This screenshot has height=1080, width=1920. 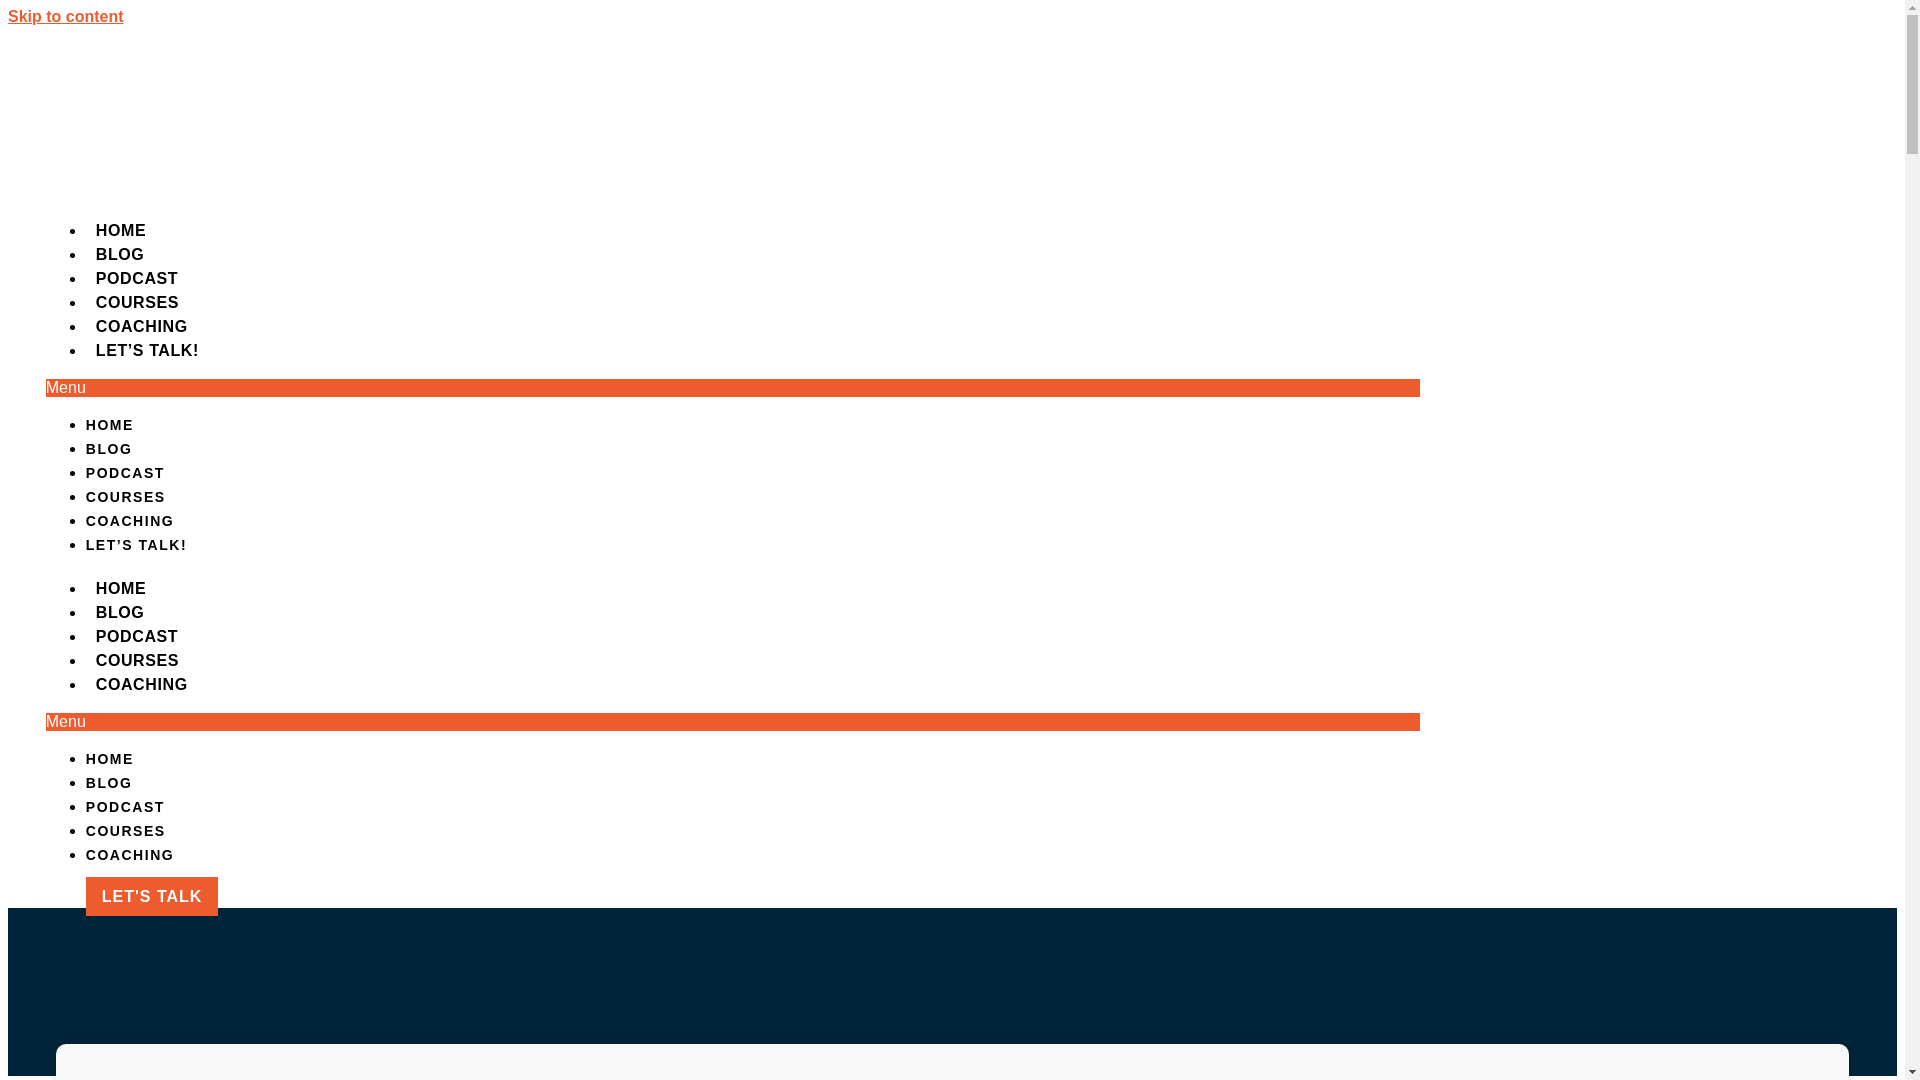 What do you see at coordinates (658, 422) in the screenshot?
I see `Dan Munro` at bounding box center [658, 422].